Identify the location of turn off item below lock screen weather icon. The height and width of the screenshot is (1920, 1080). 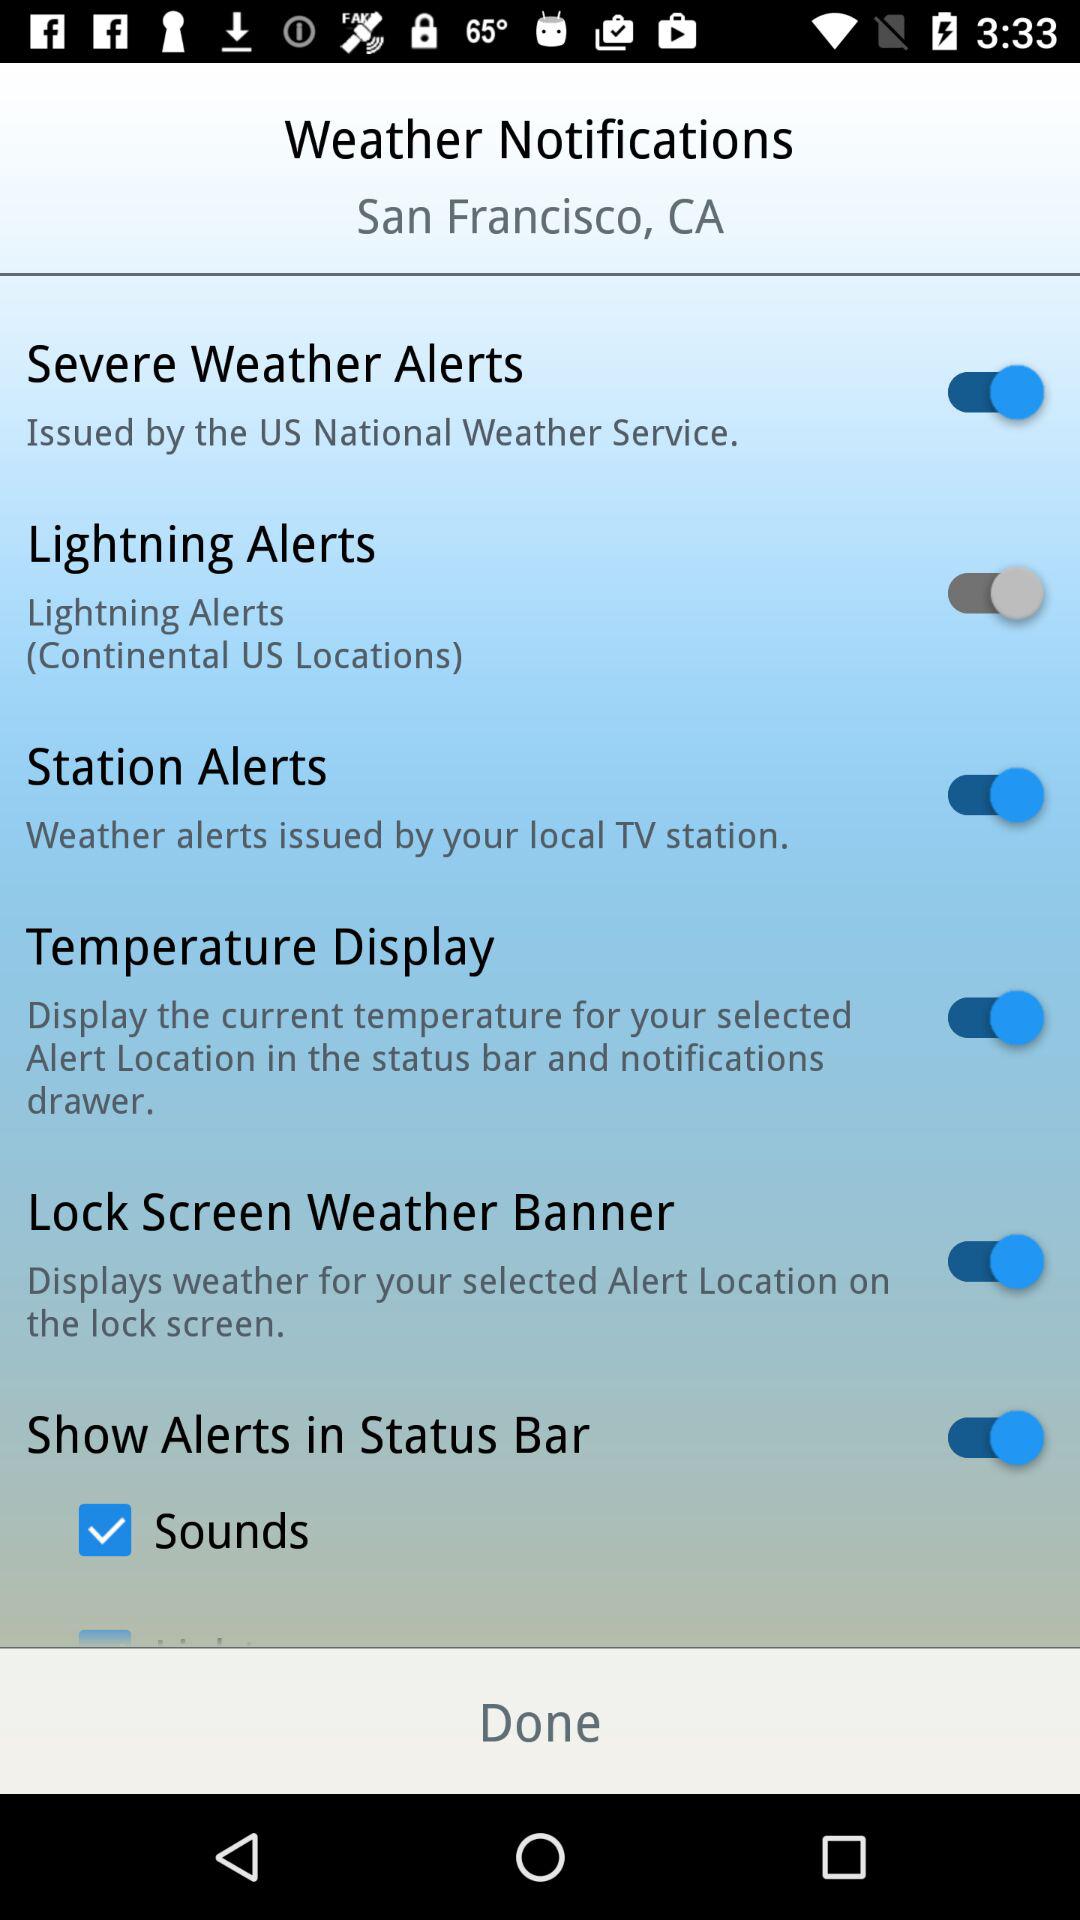
(461, 1300).